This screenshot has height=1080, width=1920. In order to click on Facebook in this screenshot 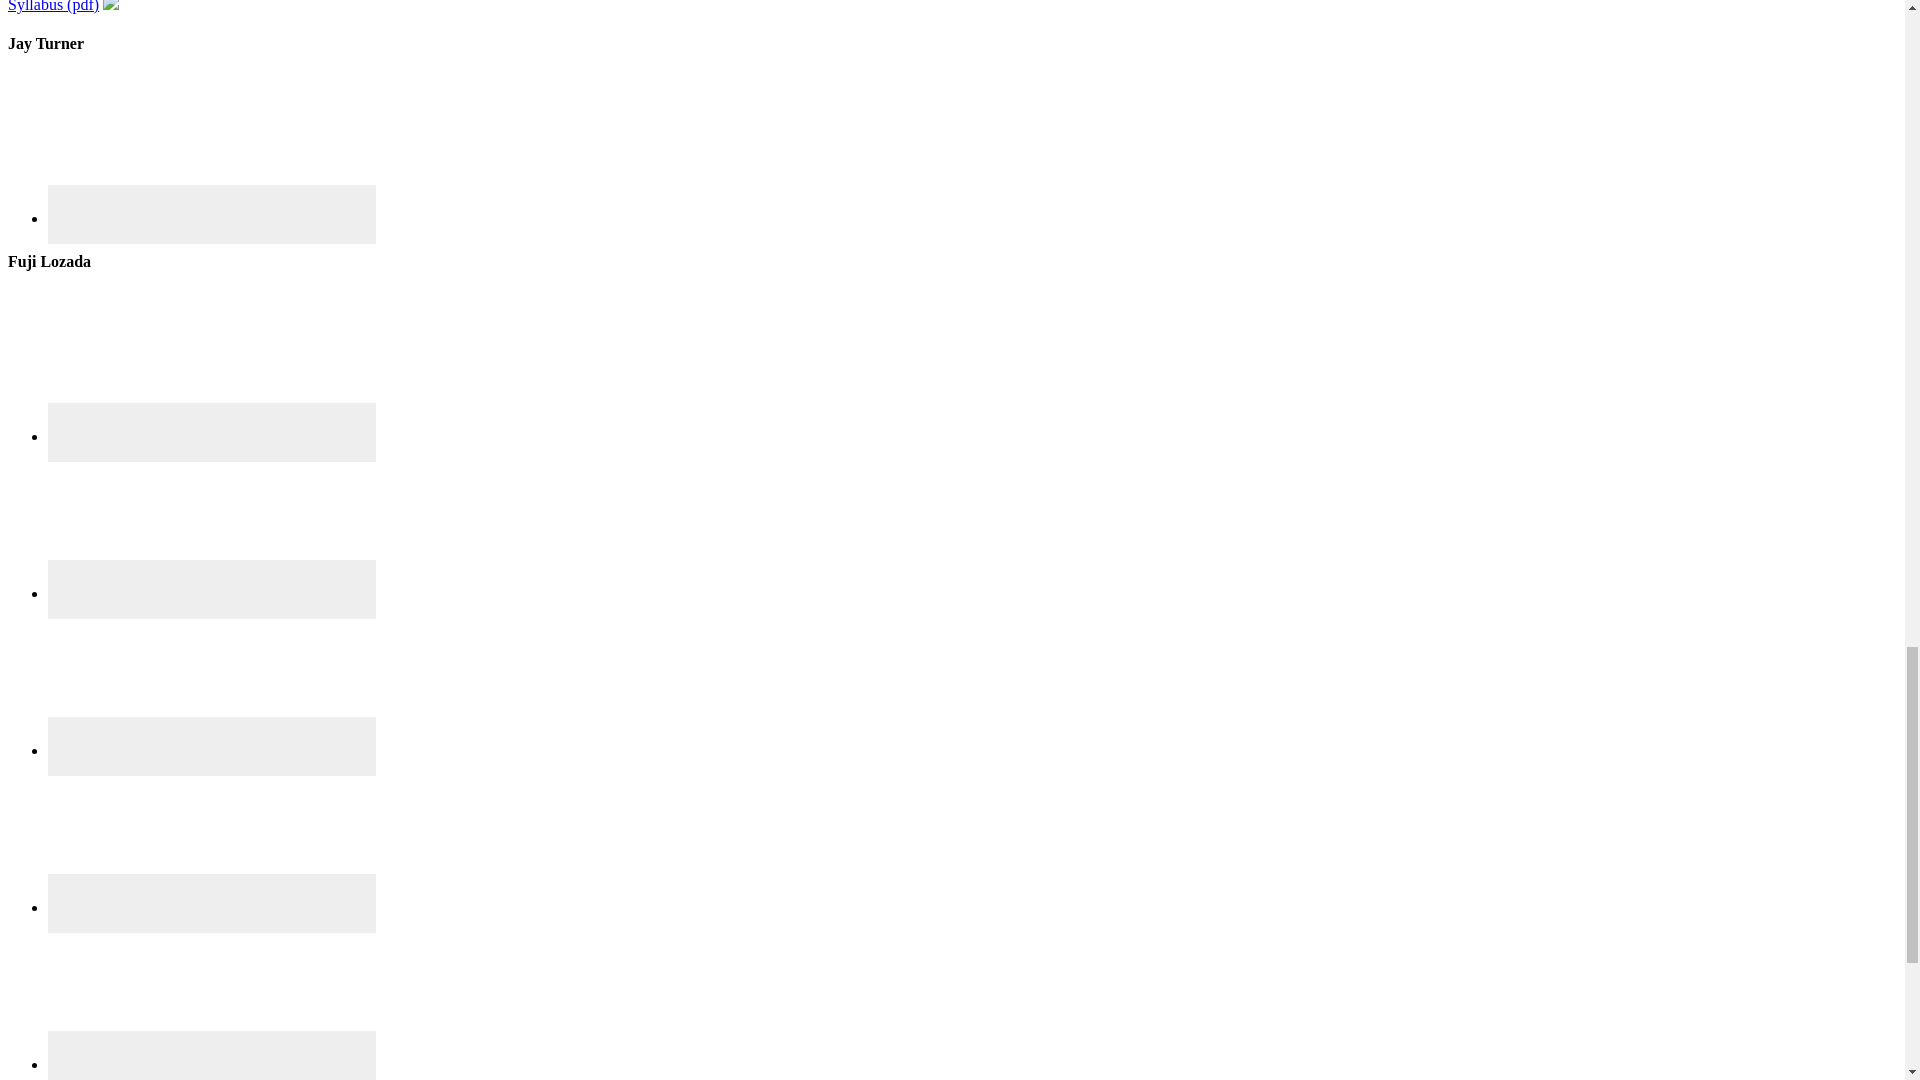, I will do `click(212, 589)`.